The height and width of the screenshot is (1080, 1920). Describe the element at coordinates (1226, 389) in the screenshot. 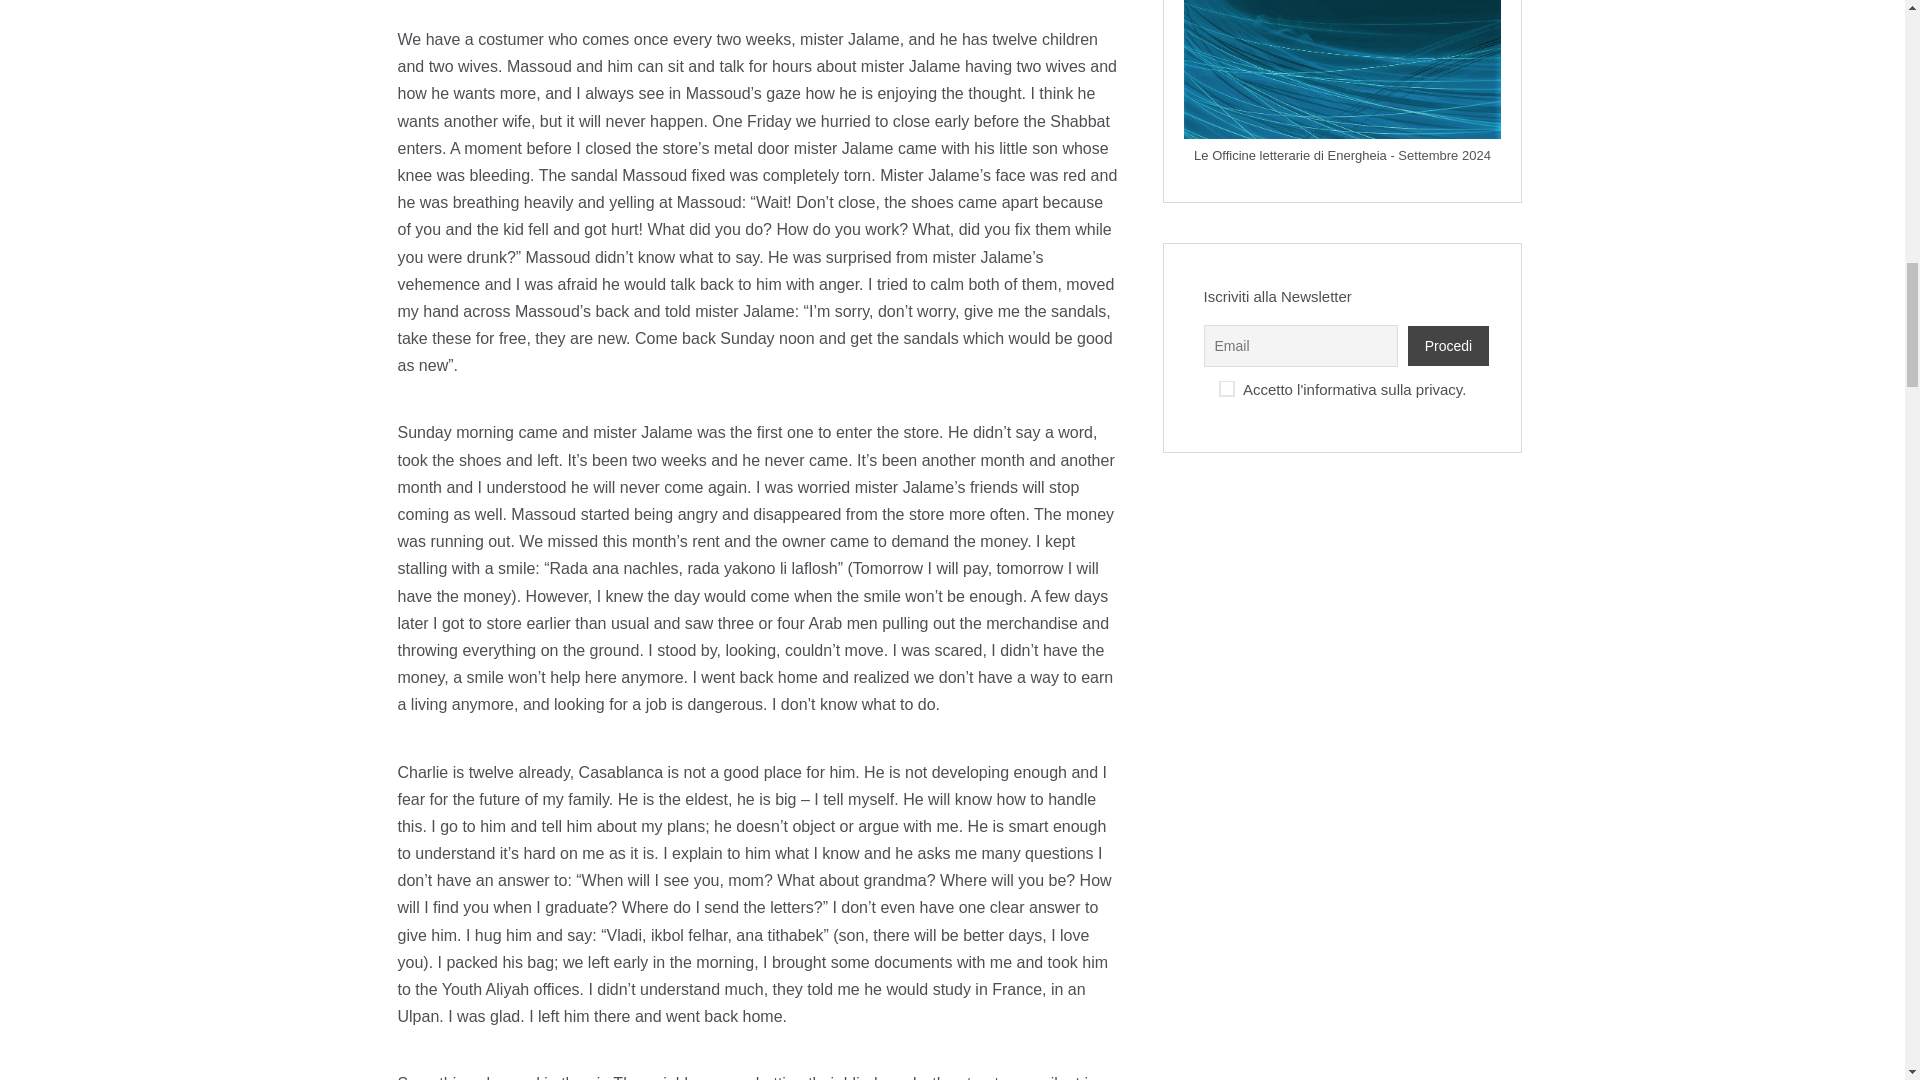

I see `on` at that location.